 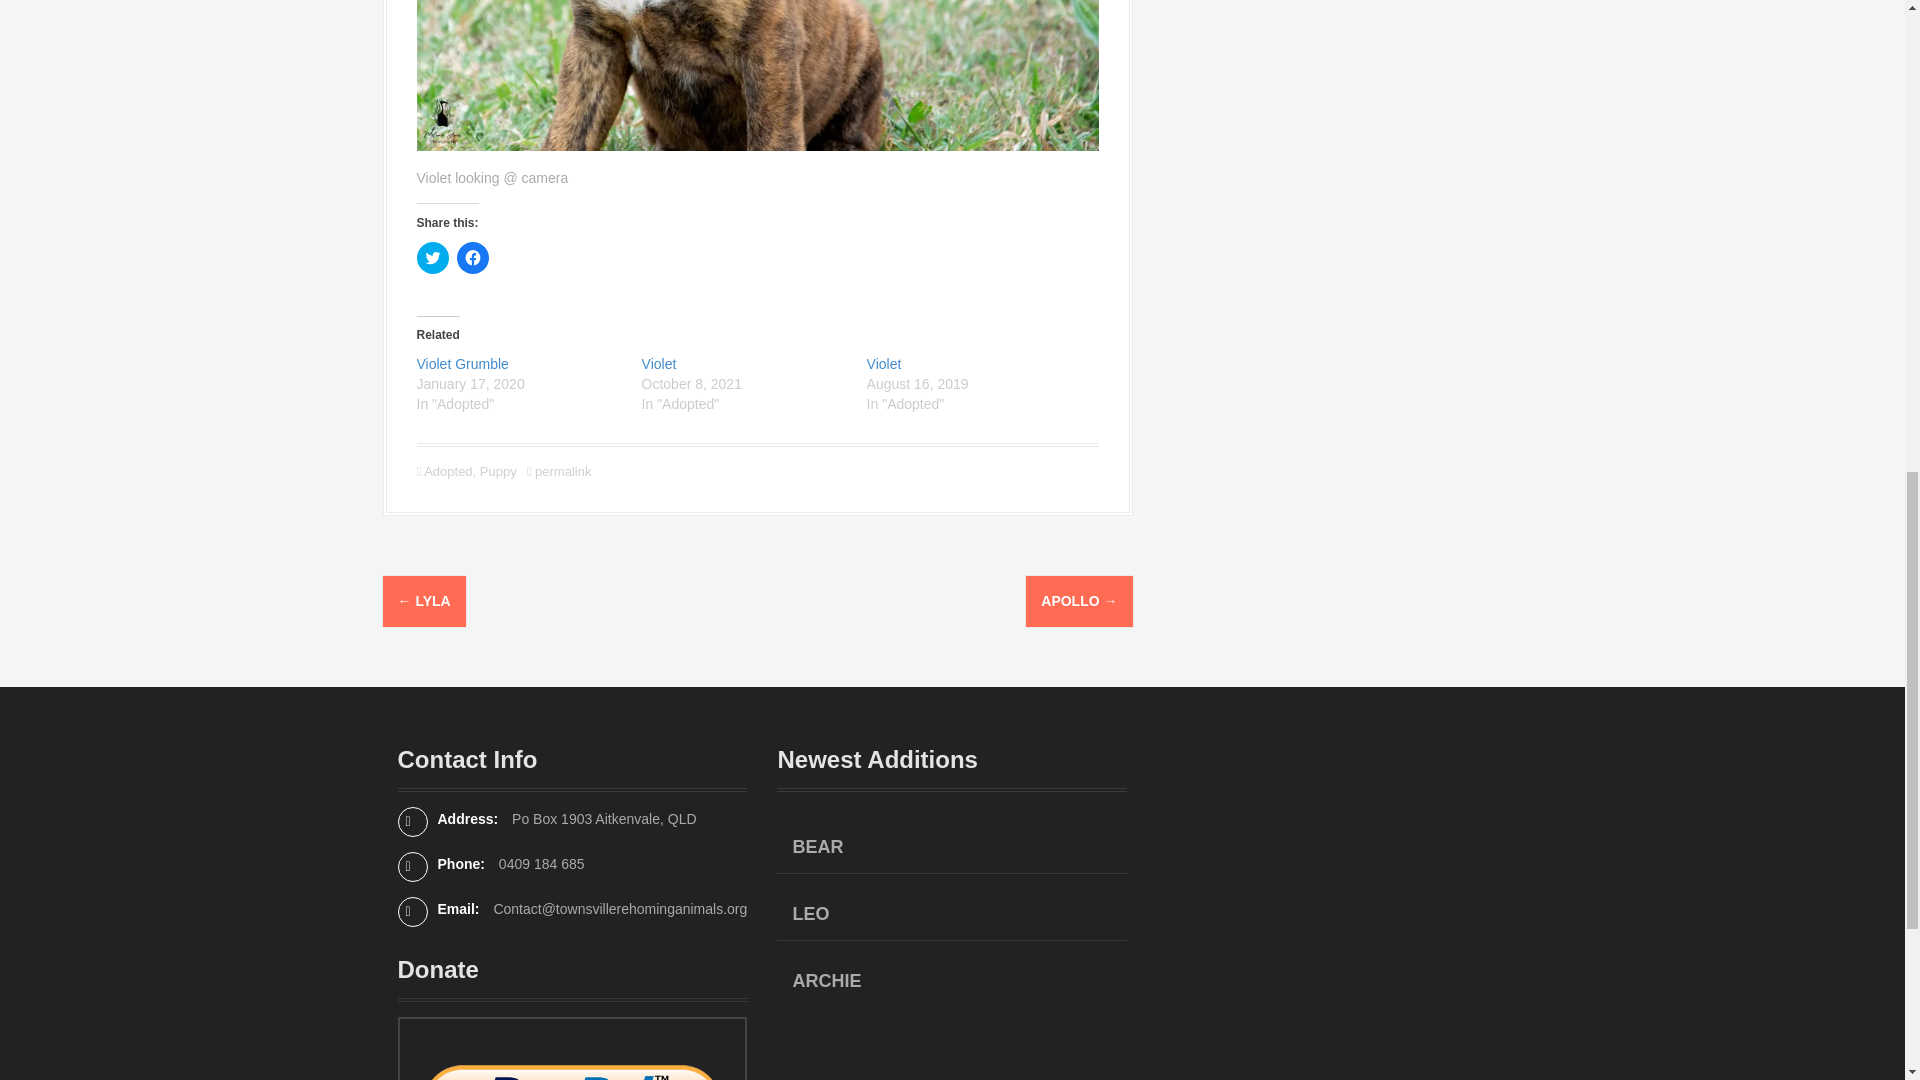 What do you see at coordinates (432, 258) in the screenshot?
I see `Click to share on Twitter` at bounding box center [432, 258].